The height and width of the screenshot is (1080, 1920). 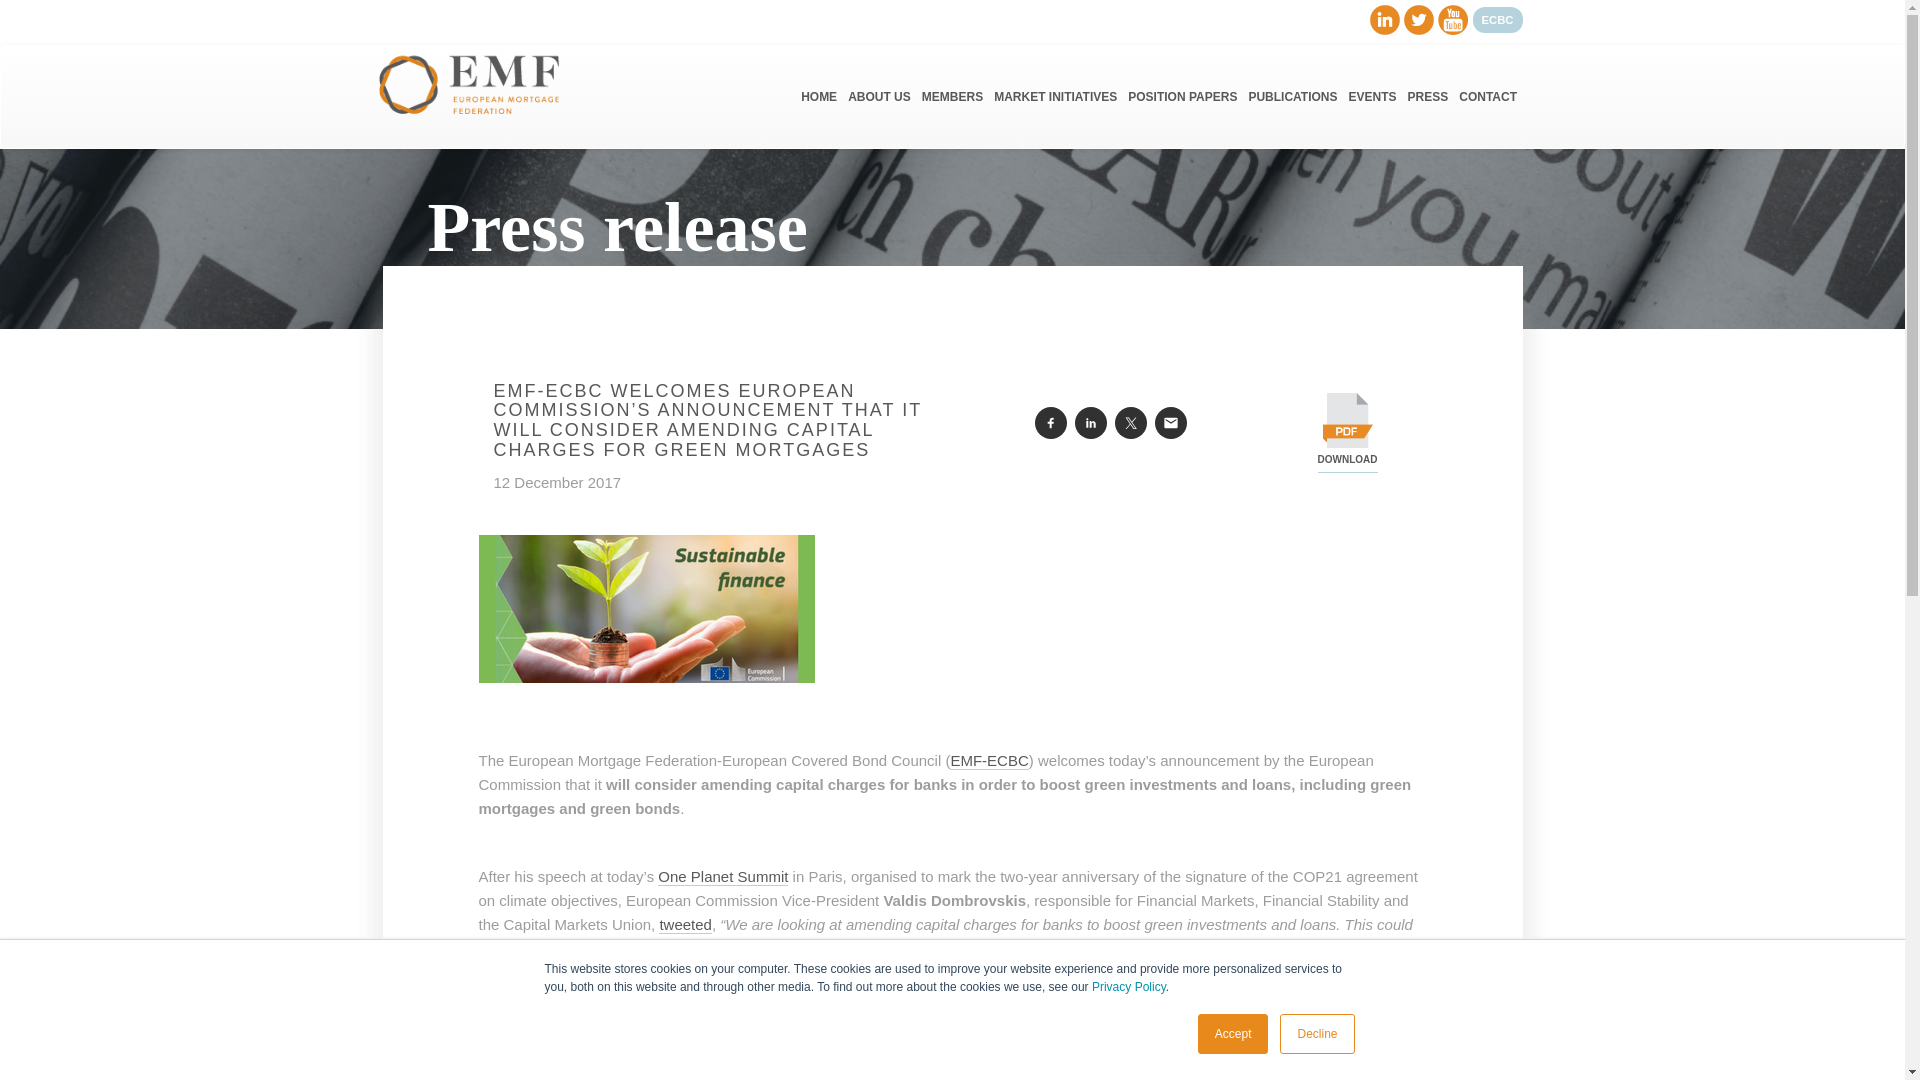 I want to click on Linkedin, so click(x=1384, y=18).